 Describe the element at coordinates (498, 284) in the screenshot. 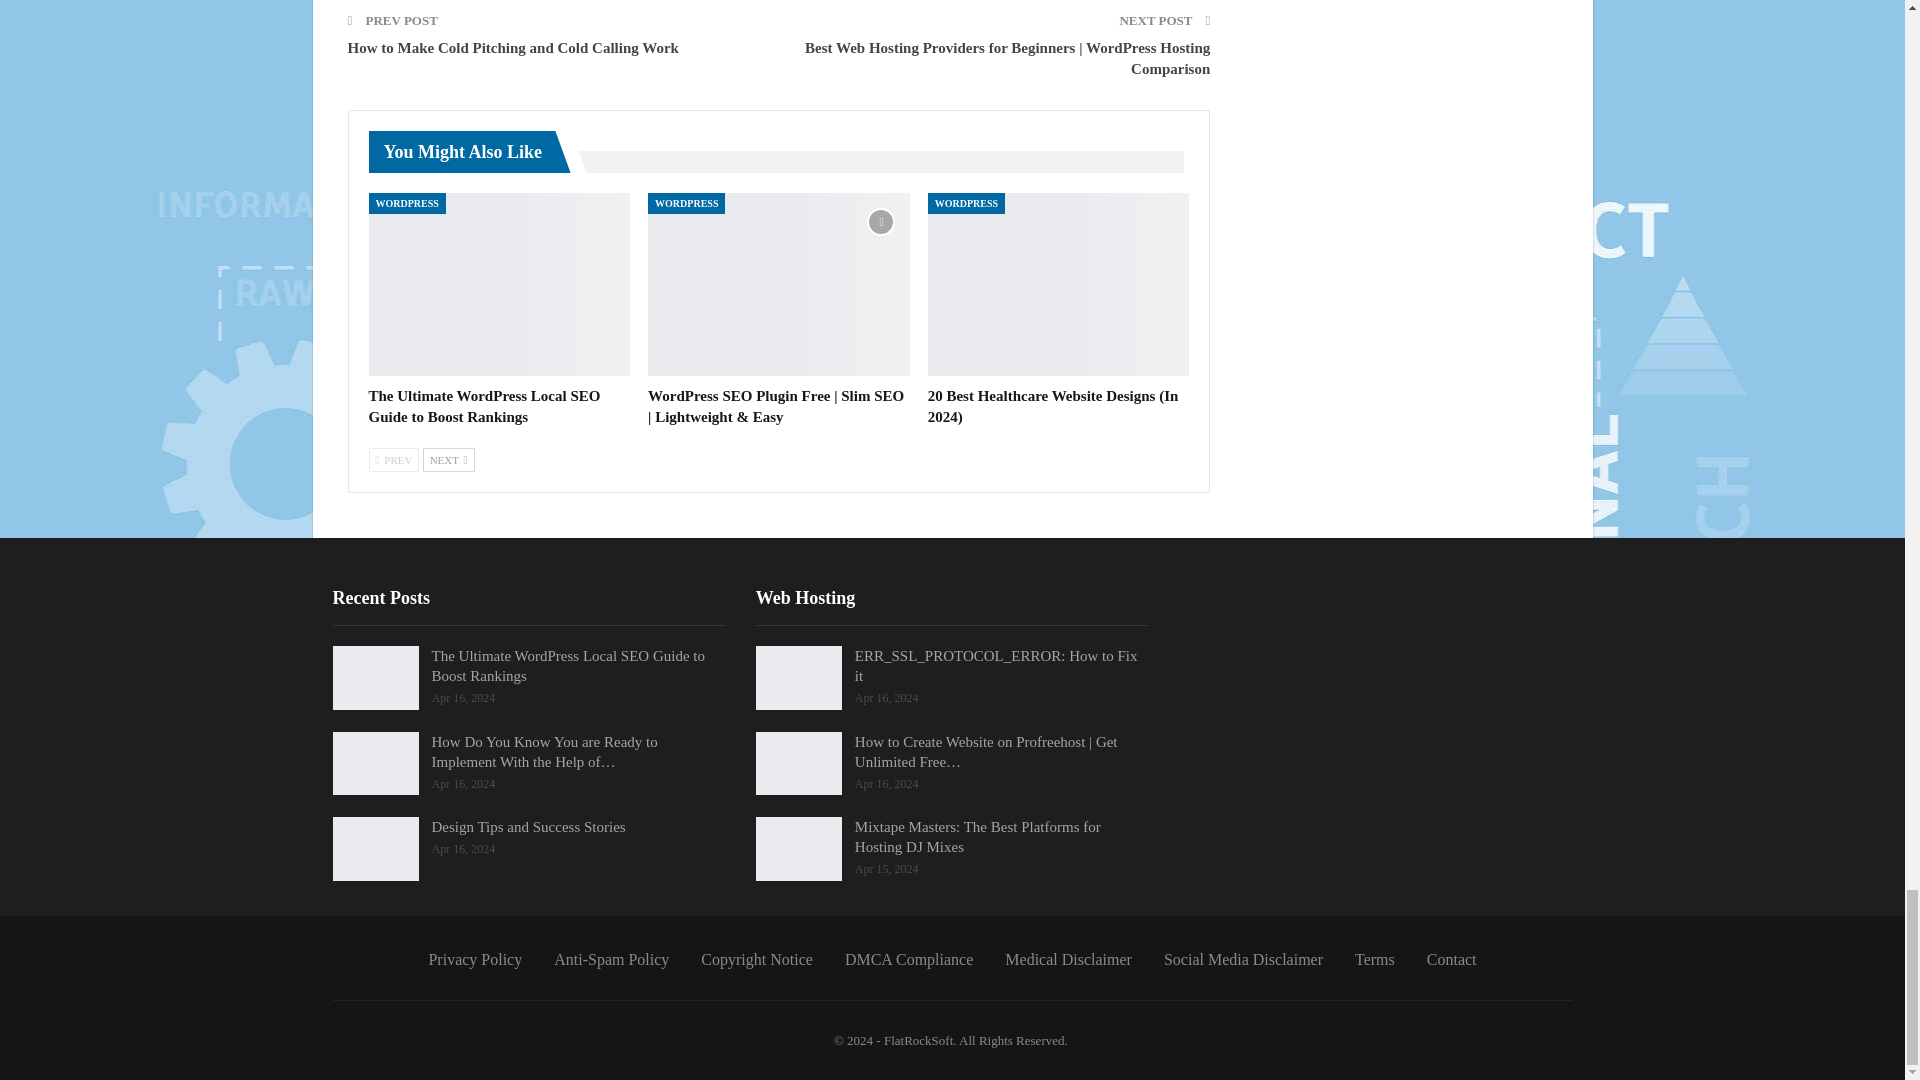

I see `The Ultimate WordPress Local SEO Guide to Boost Rankings` at that location.